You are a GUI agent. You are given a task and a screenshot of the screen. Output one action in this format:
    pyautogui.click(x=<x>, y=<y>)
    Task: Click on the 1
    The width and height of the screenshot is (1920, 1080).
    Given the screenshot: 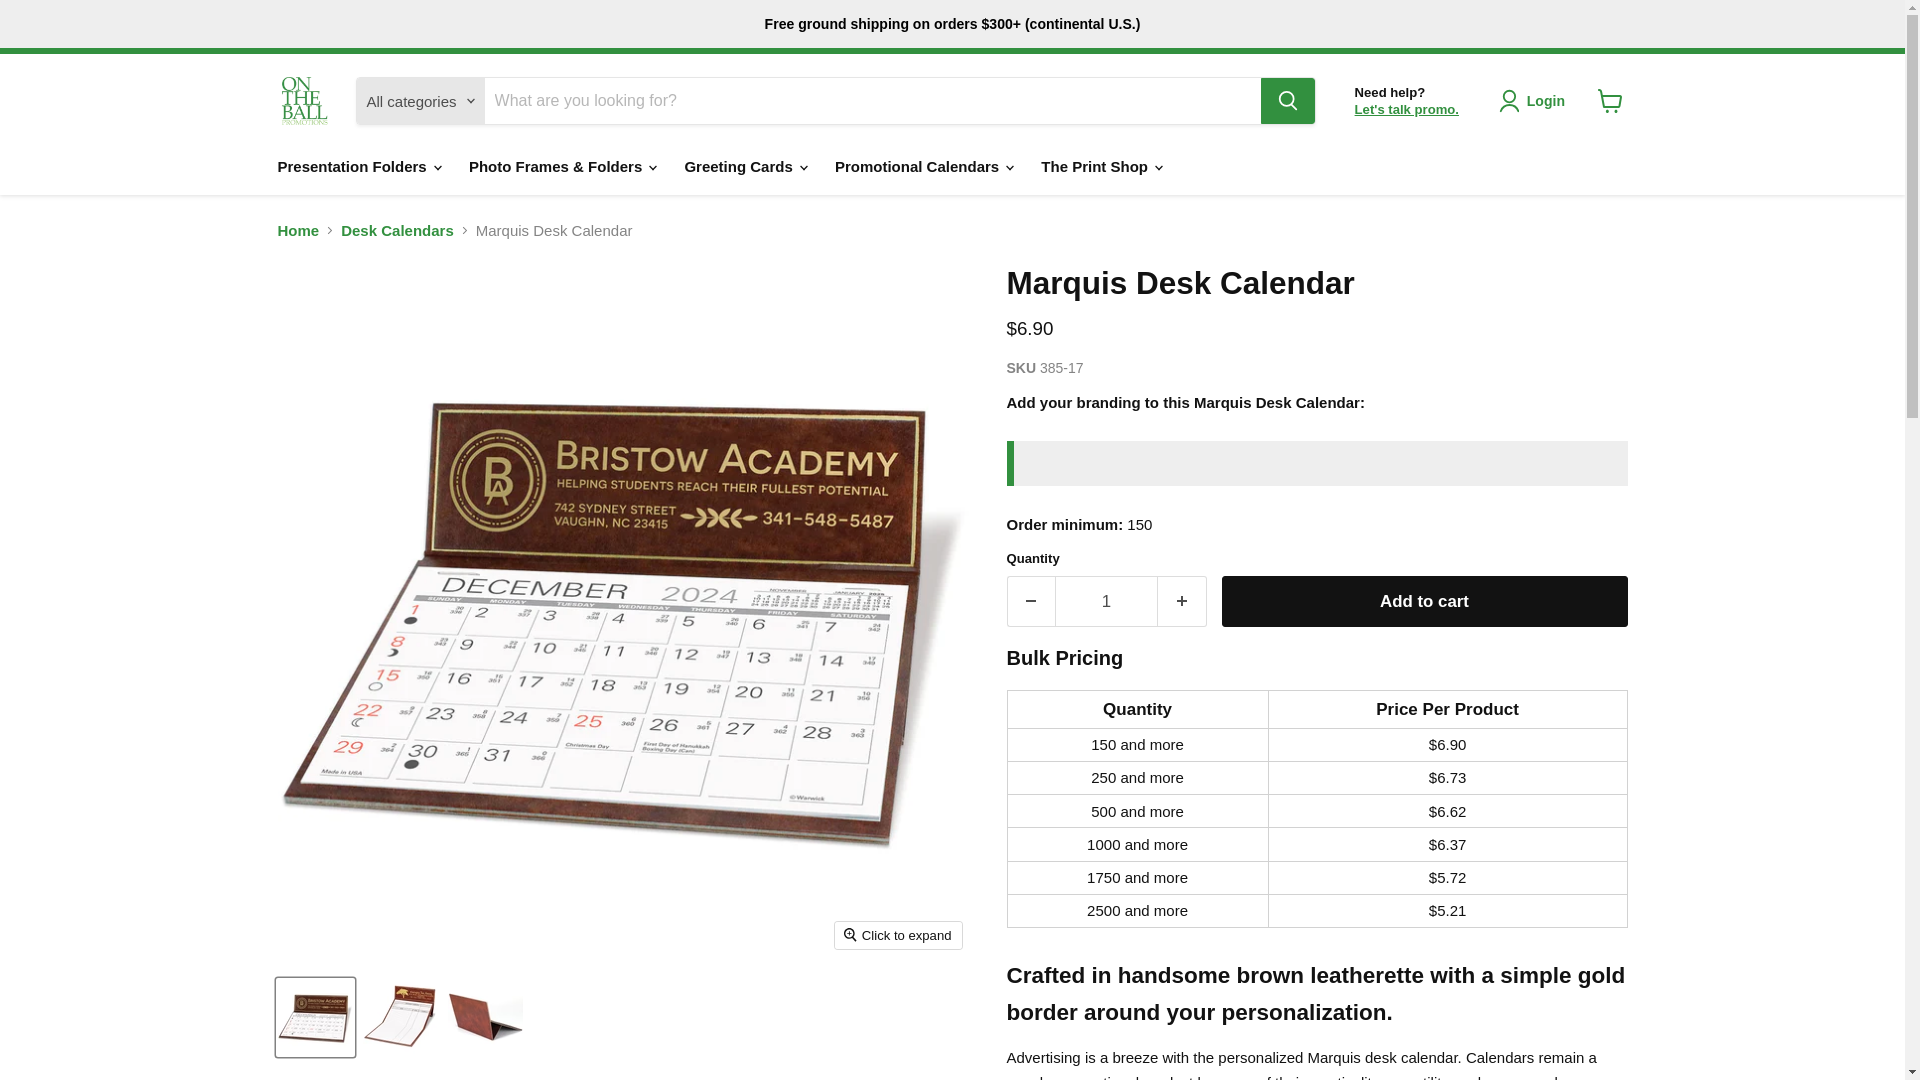 What is the action you would take?
    pyautogui.click(x=1106, y=601)
    